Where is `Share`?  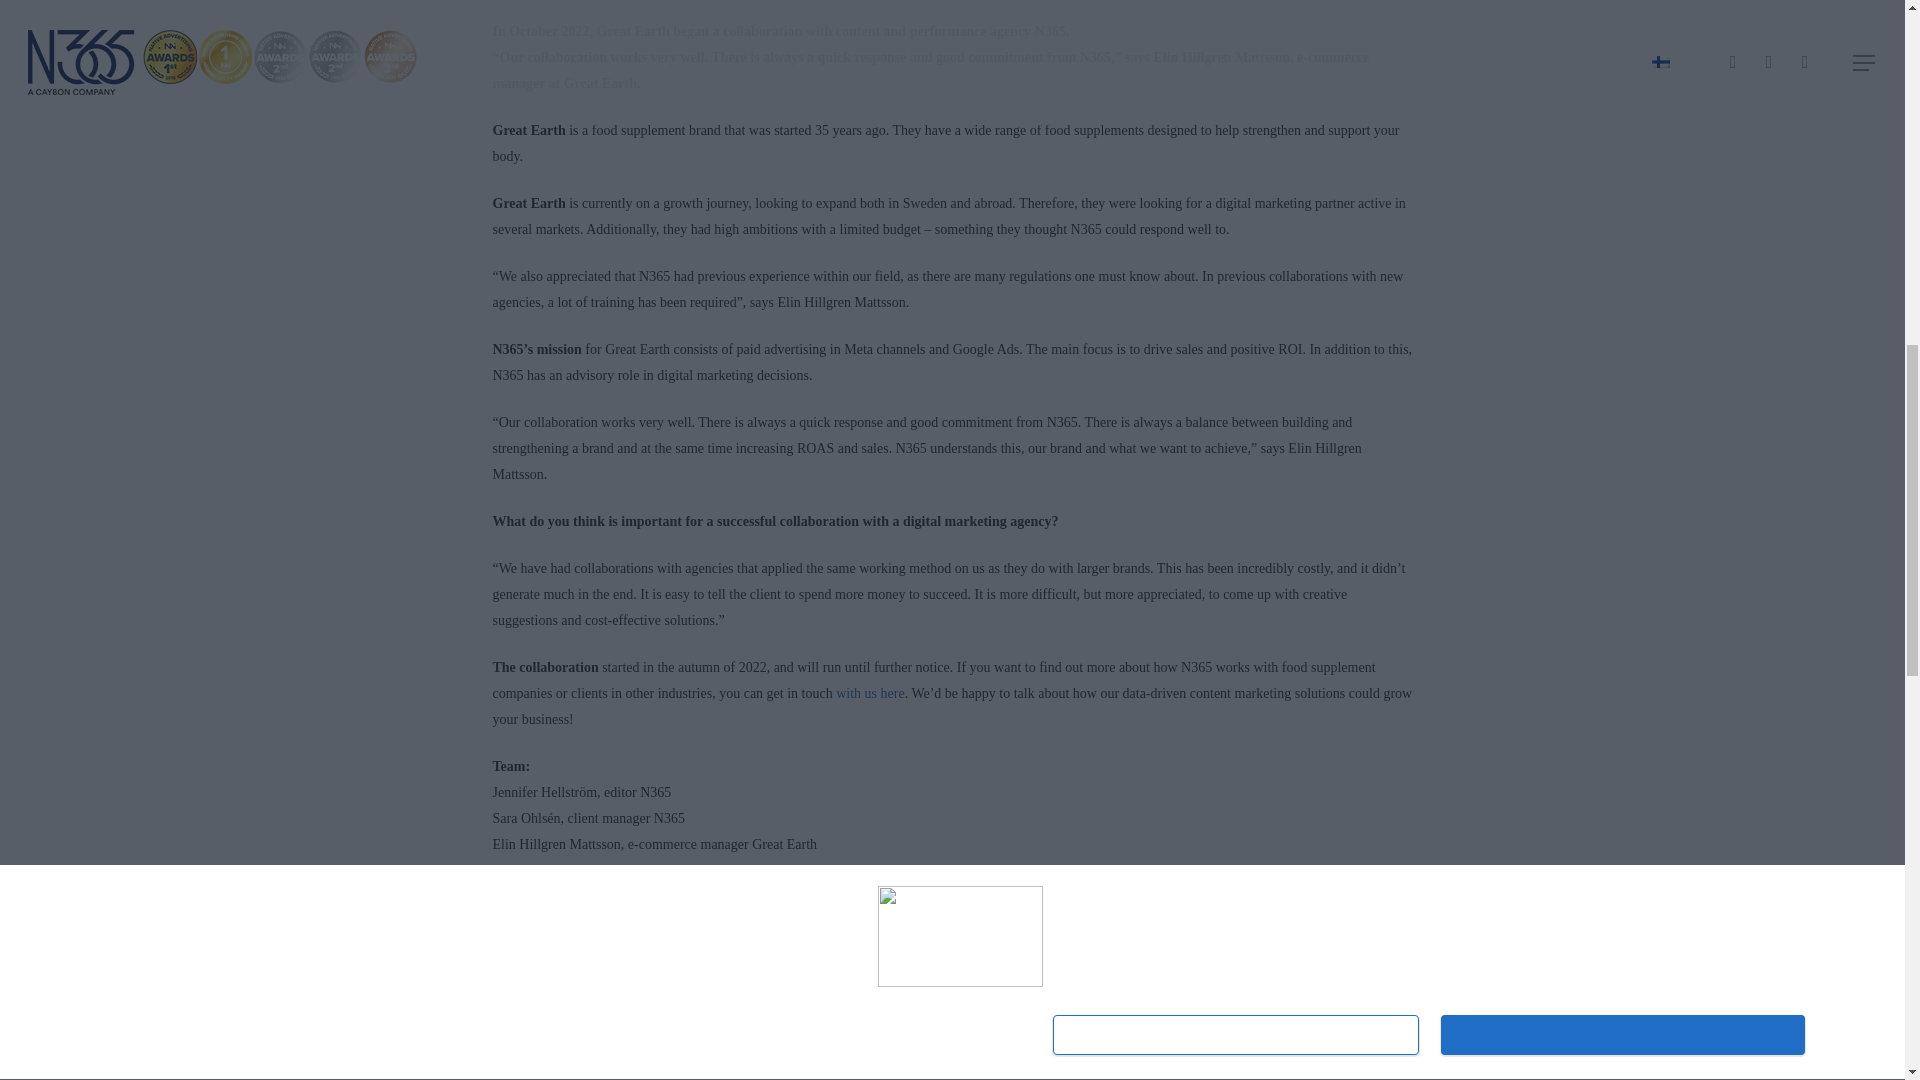
Share is located at coordinates (790, 928).